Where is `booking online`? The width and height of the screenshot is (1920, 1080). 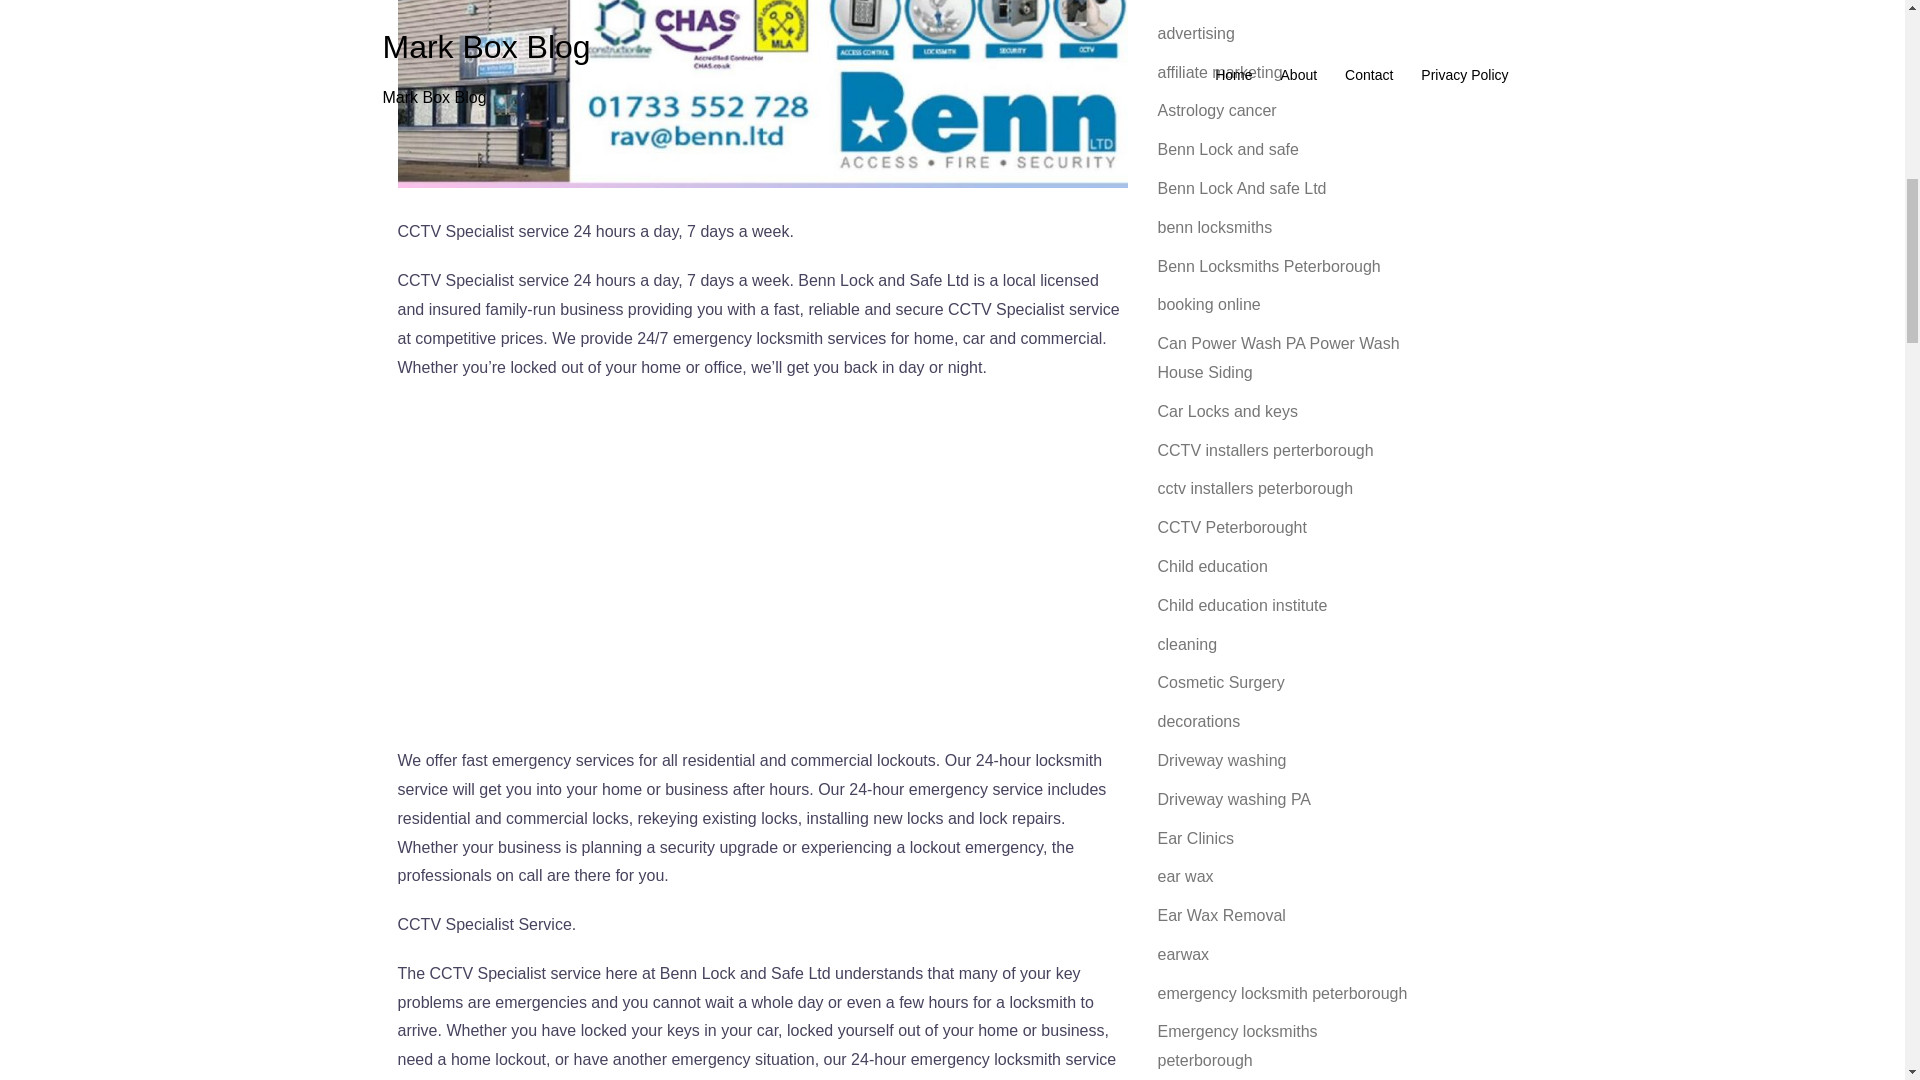 booking online is located at coordinates (1209, 304).